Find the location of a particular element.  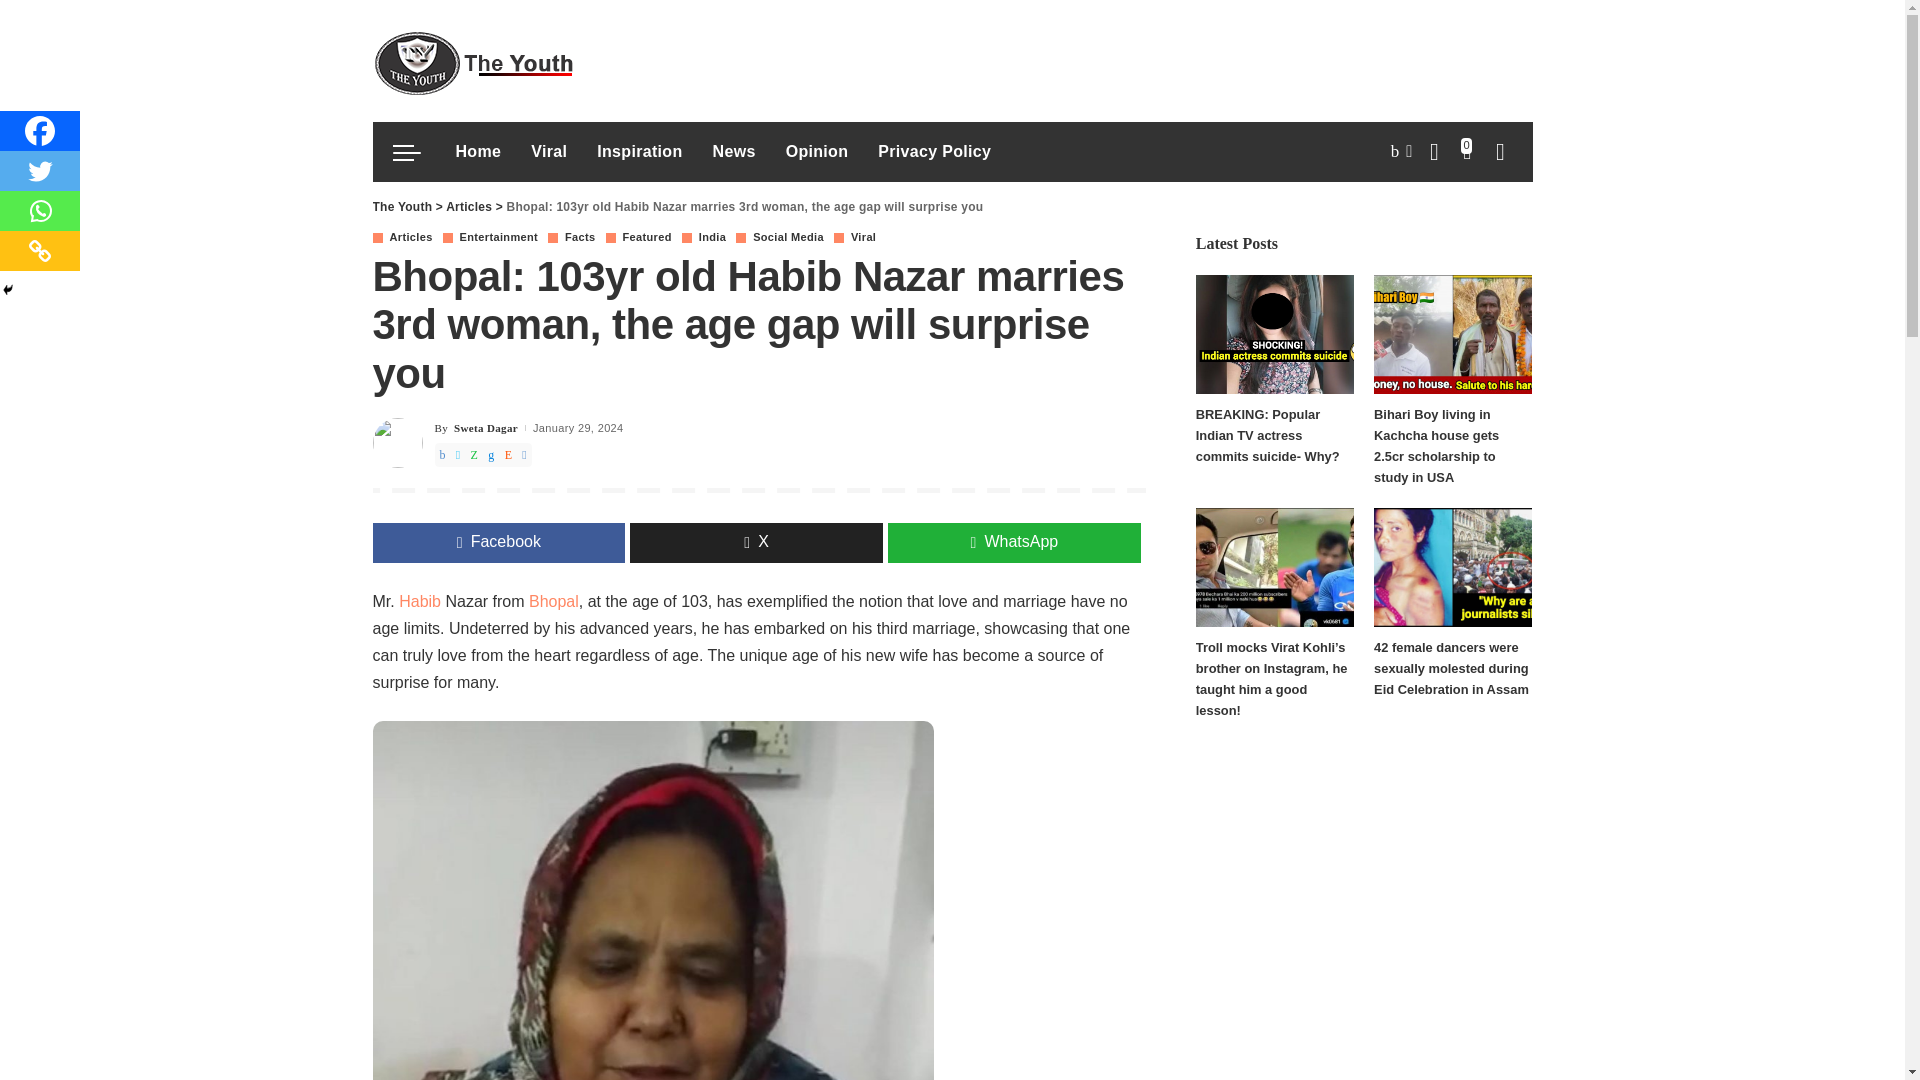

The Youth is located at coordinates (472, 60).